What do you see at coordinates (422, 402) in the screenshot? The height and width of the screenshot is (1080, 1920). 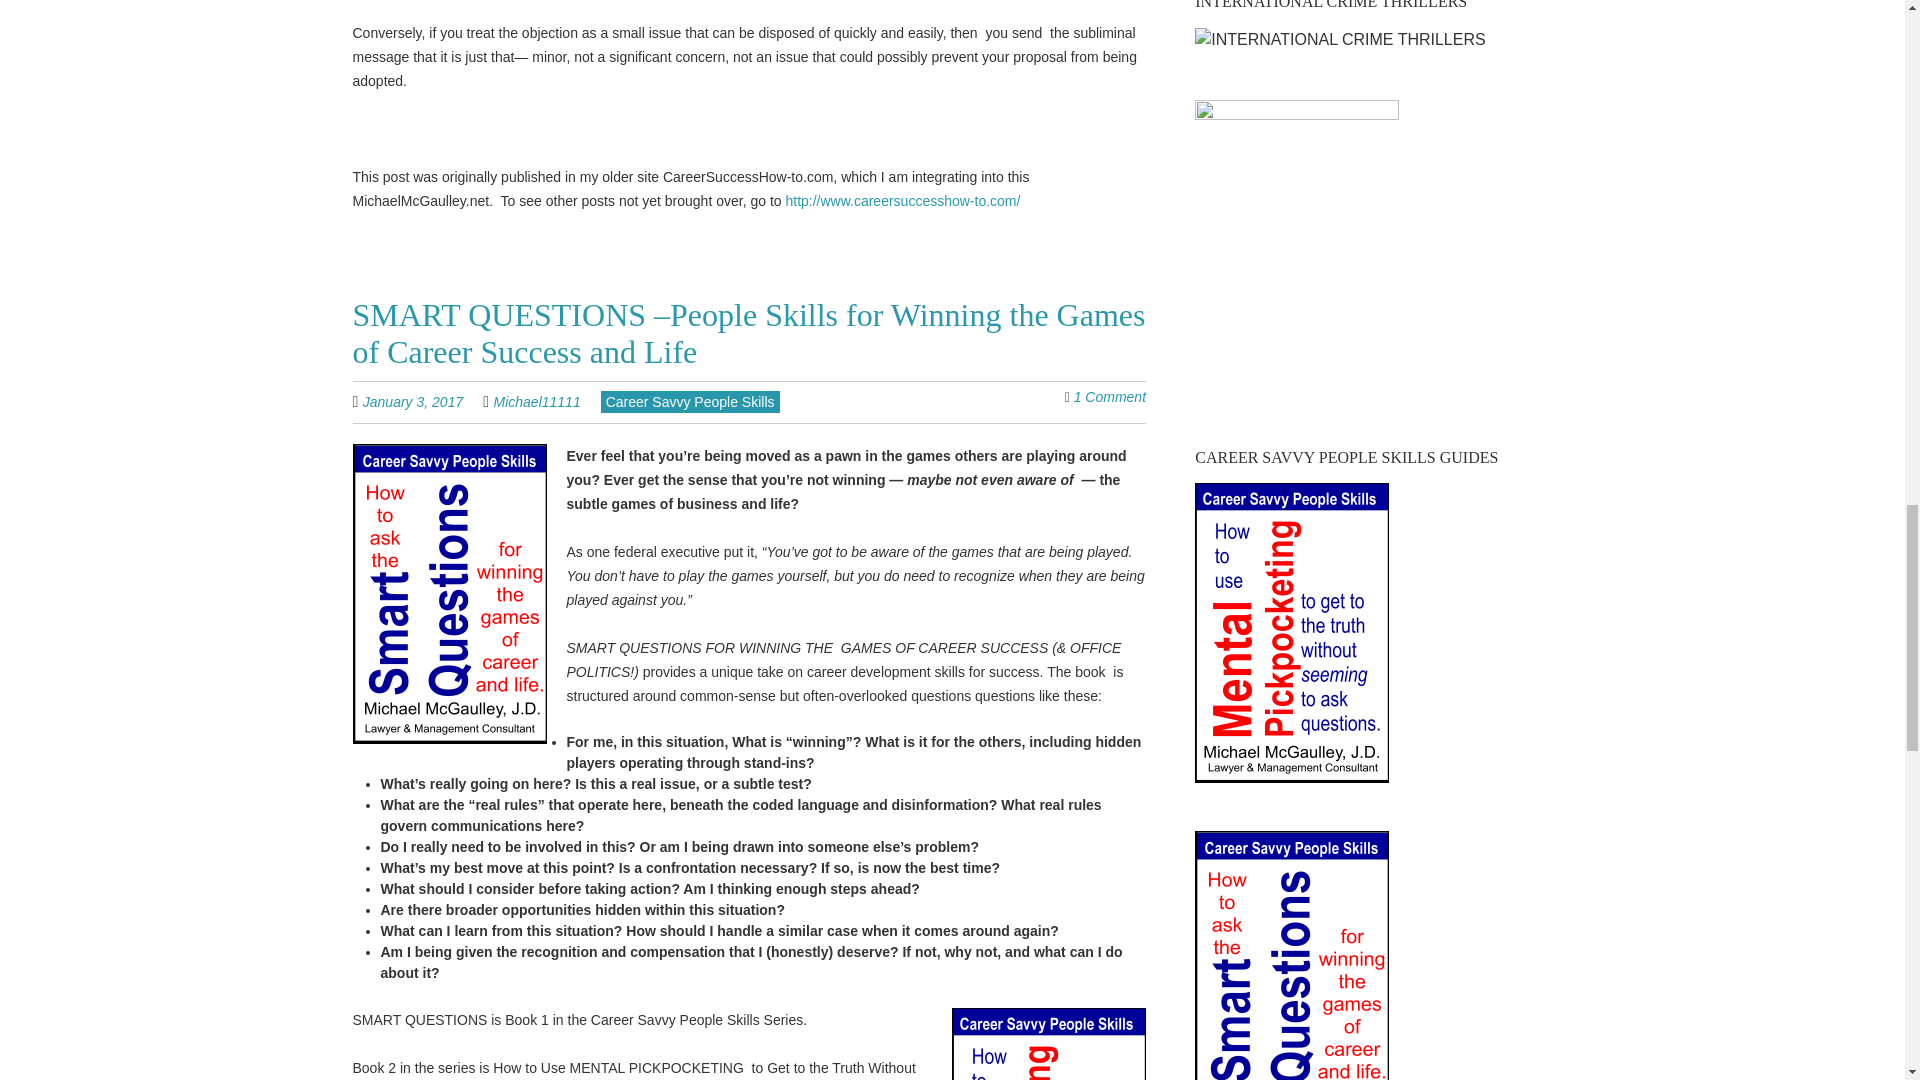 I see `January 3, 2017` at bounding box center [422, 402].